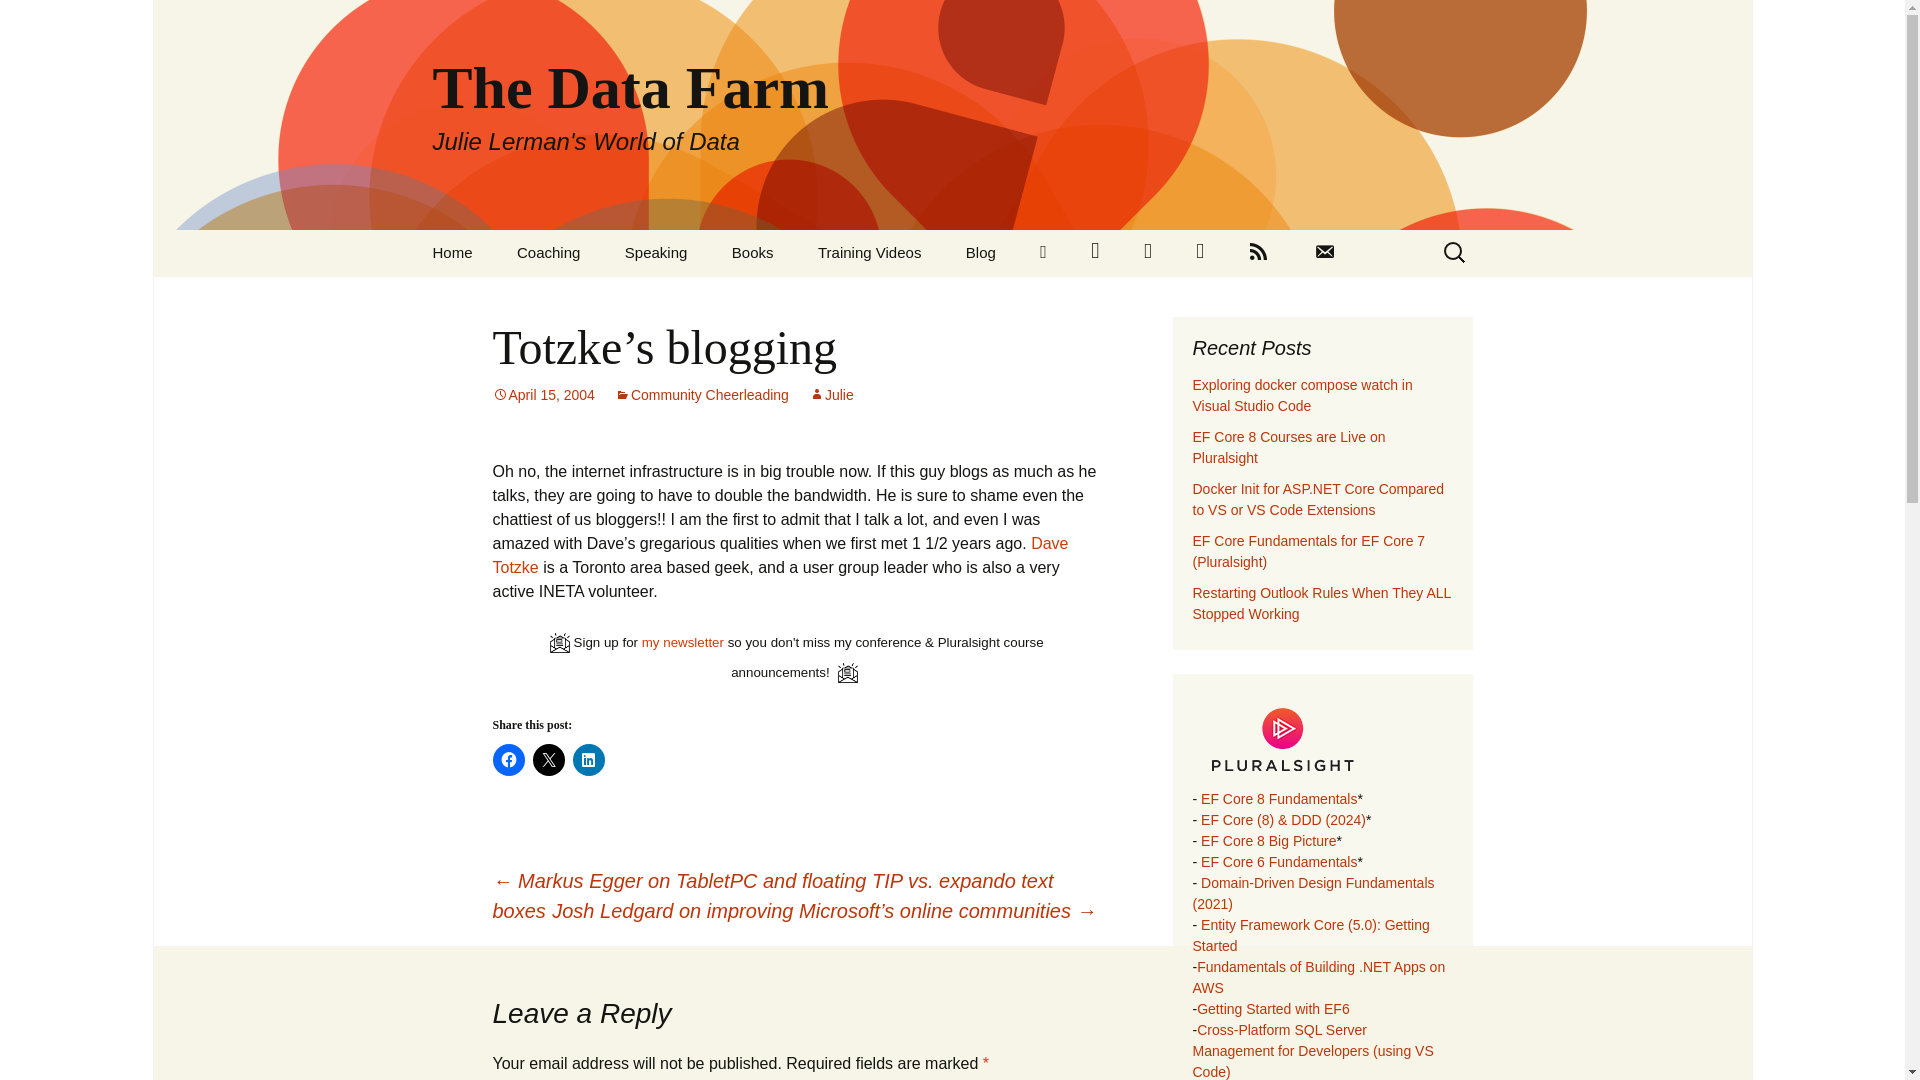  I want to click on Click to share on LinkedIn, so click(588, 760).